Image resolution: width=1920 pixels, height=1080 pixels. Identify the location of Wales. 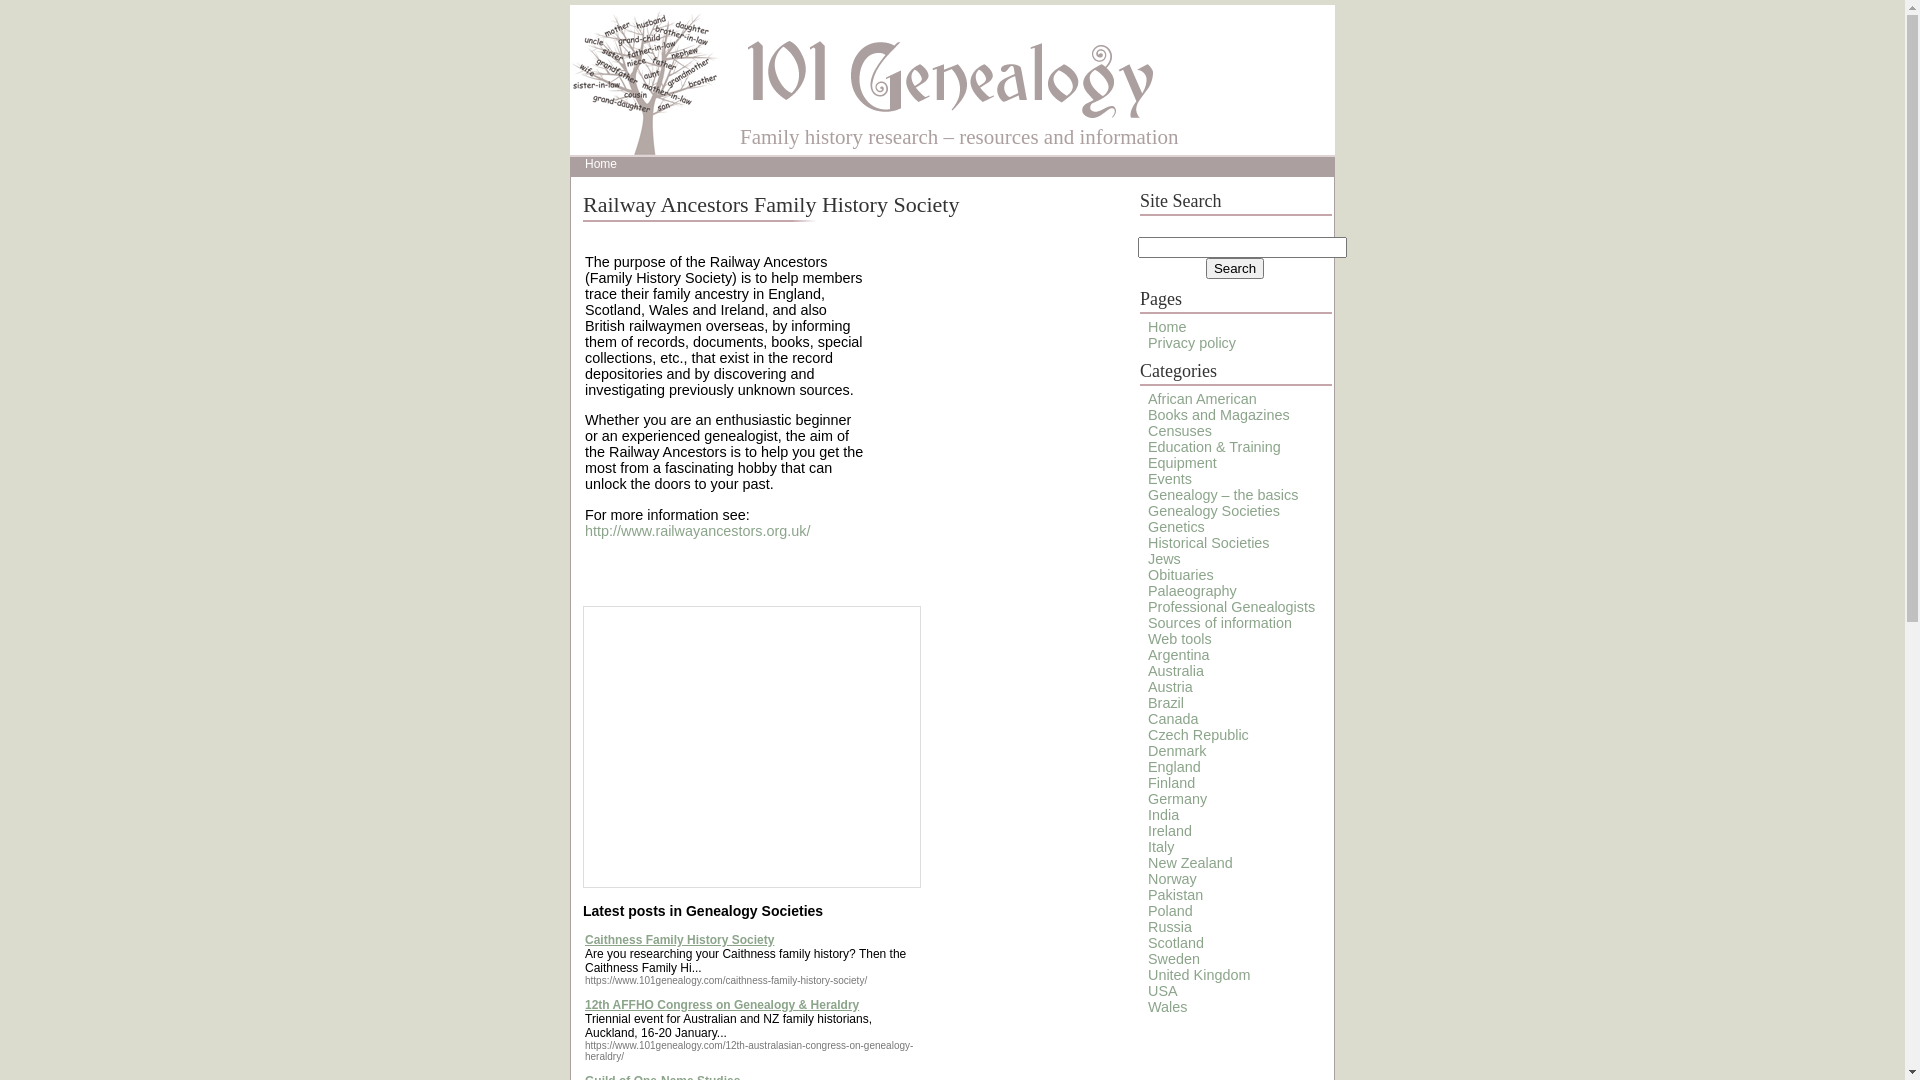
(1168, 1007).